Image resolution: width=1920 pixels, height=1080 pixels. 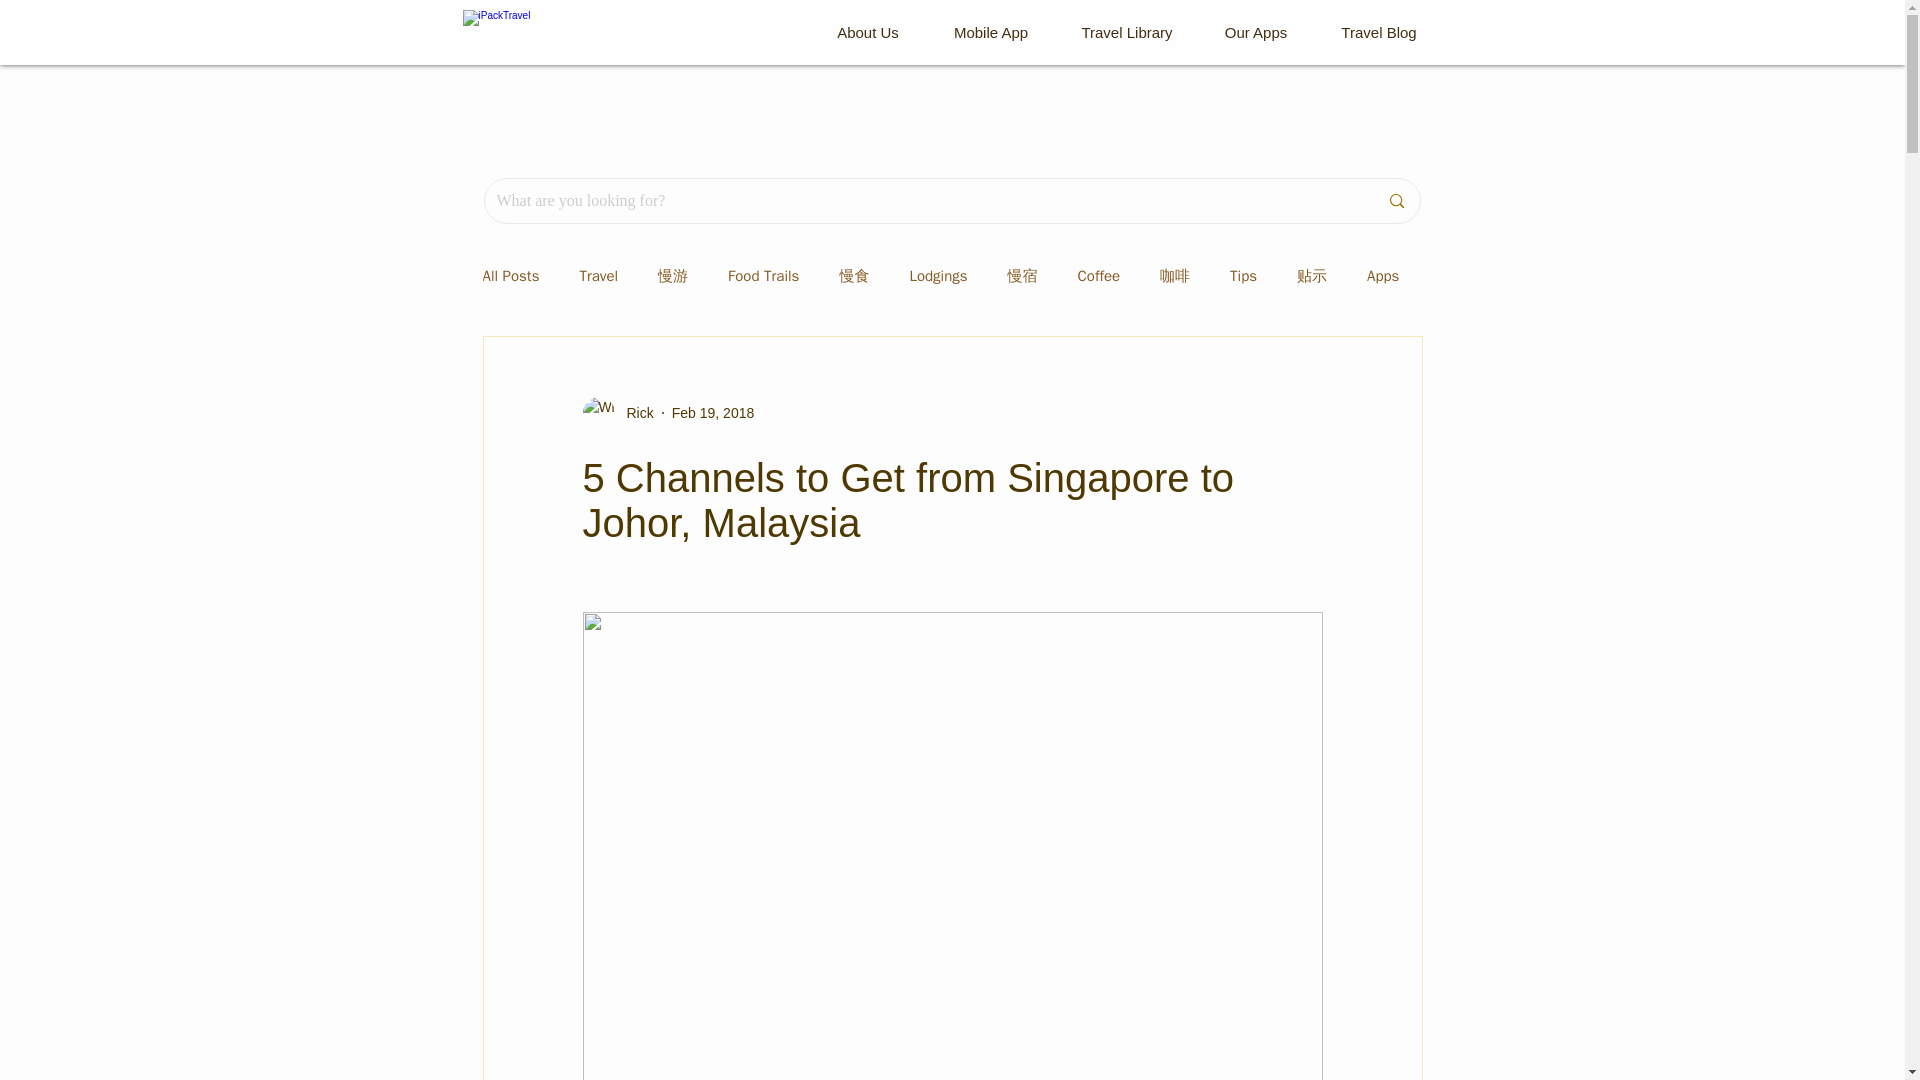 What do you see at coordinates (510, 275) in the screenshot?
I see `All Posts` at bounding box center [510, 275].